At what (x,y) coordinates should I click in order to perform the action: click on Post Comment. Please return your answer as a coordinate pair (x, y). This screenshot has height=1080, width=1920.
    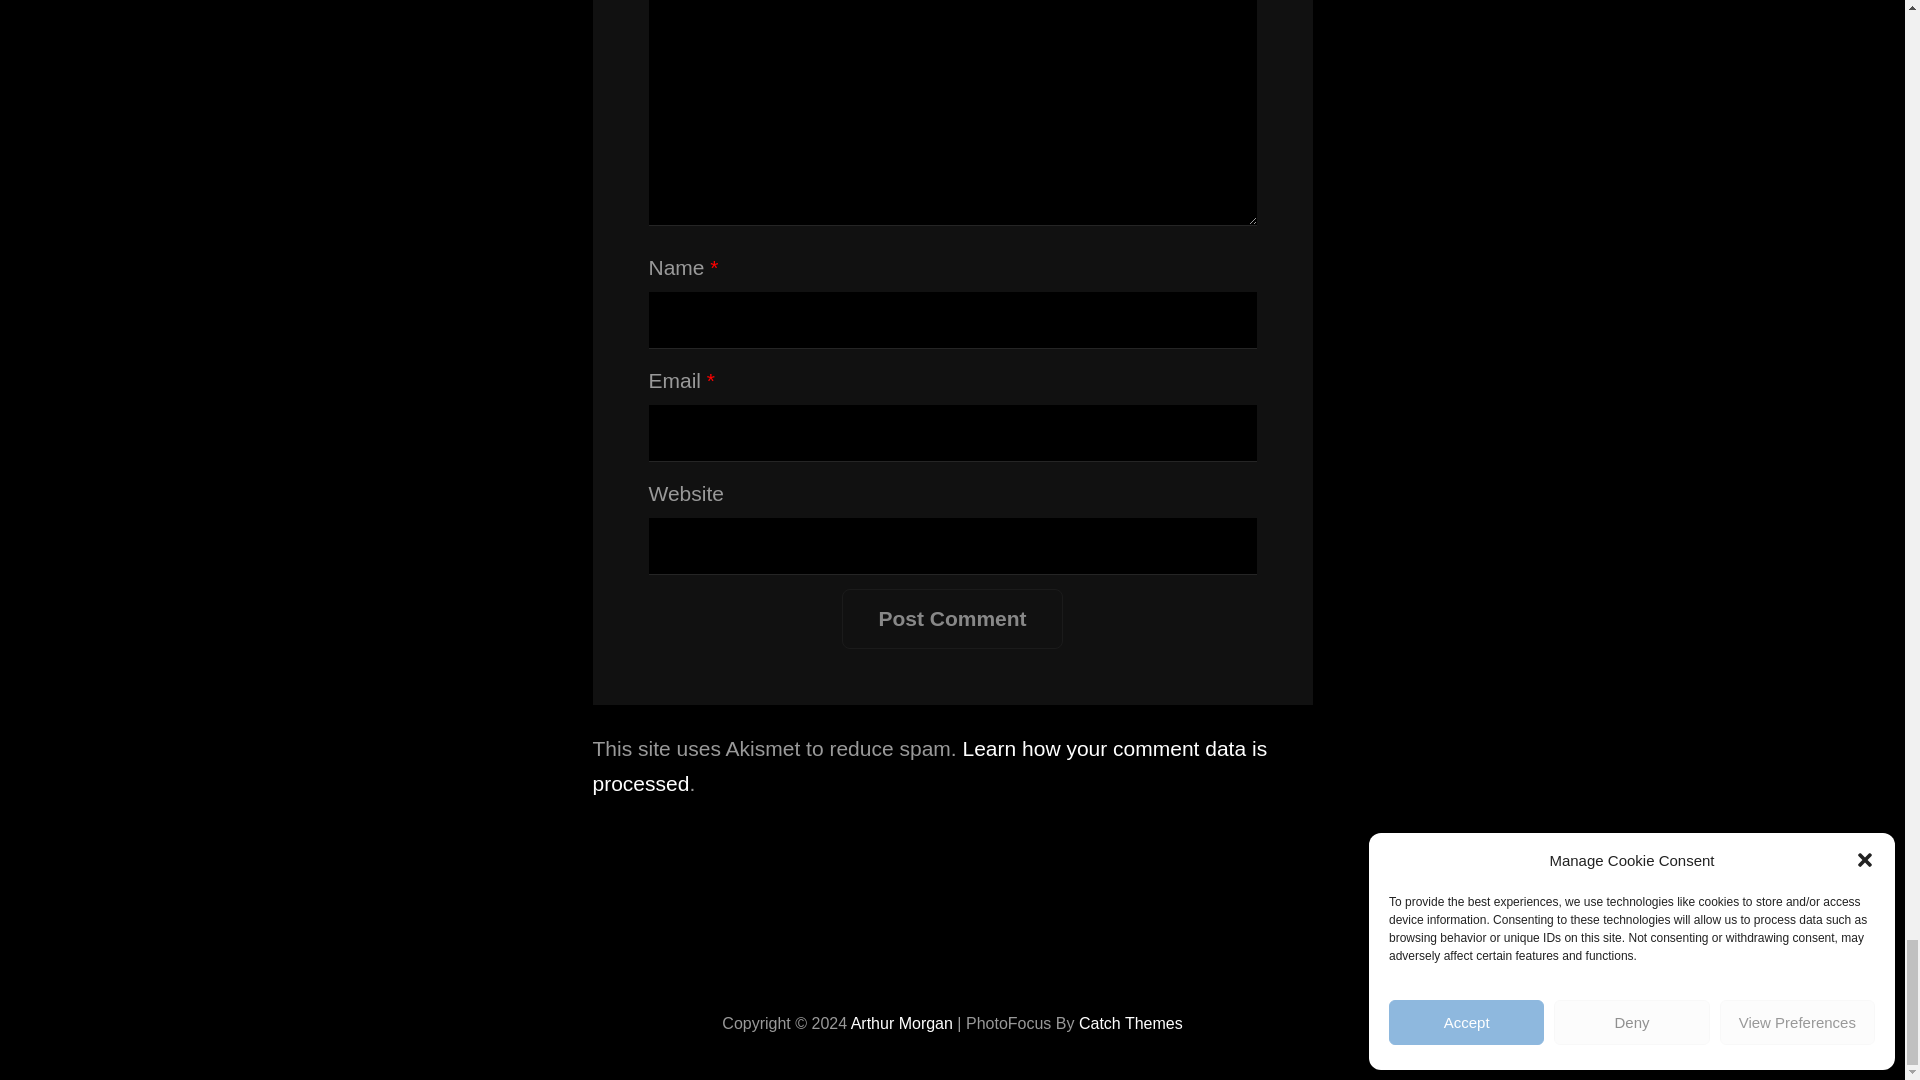
    Looking at the image, I should click on (952, 618).